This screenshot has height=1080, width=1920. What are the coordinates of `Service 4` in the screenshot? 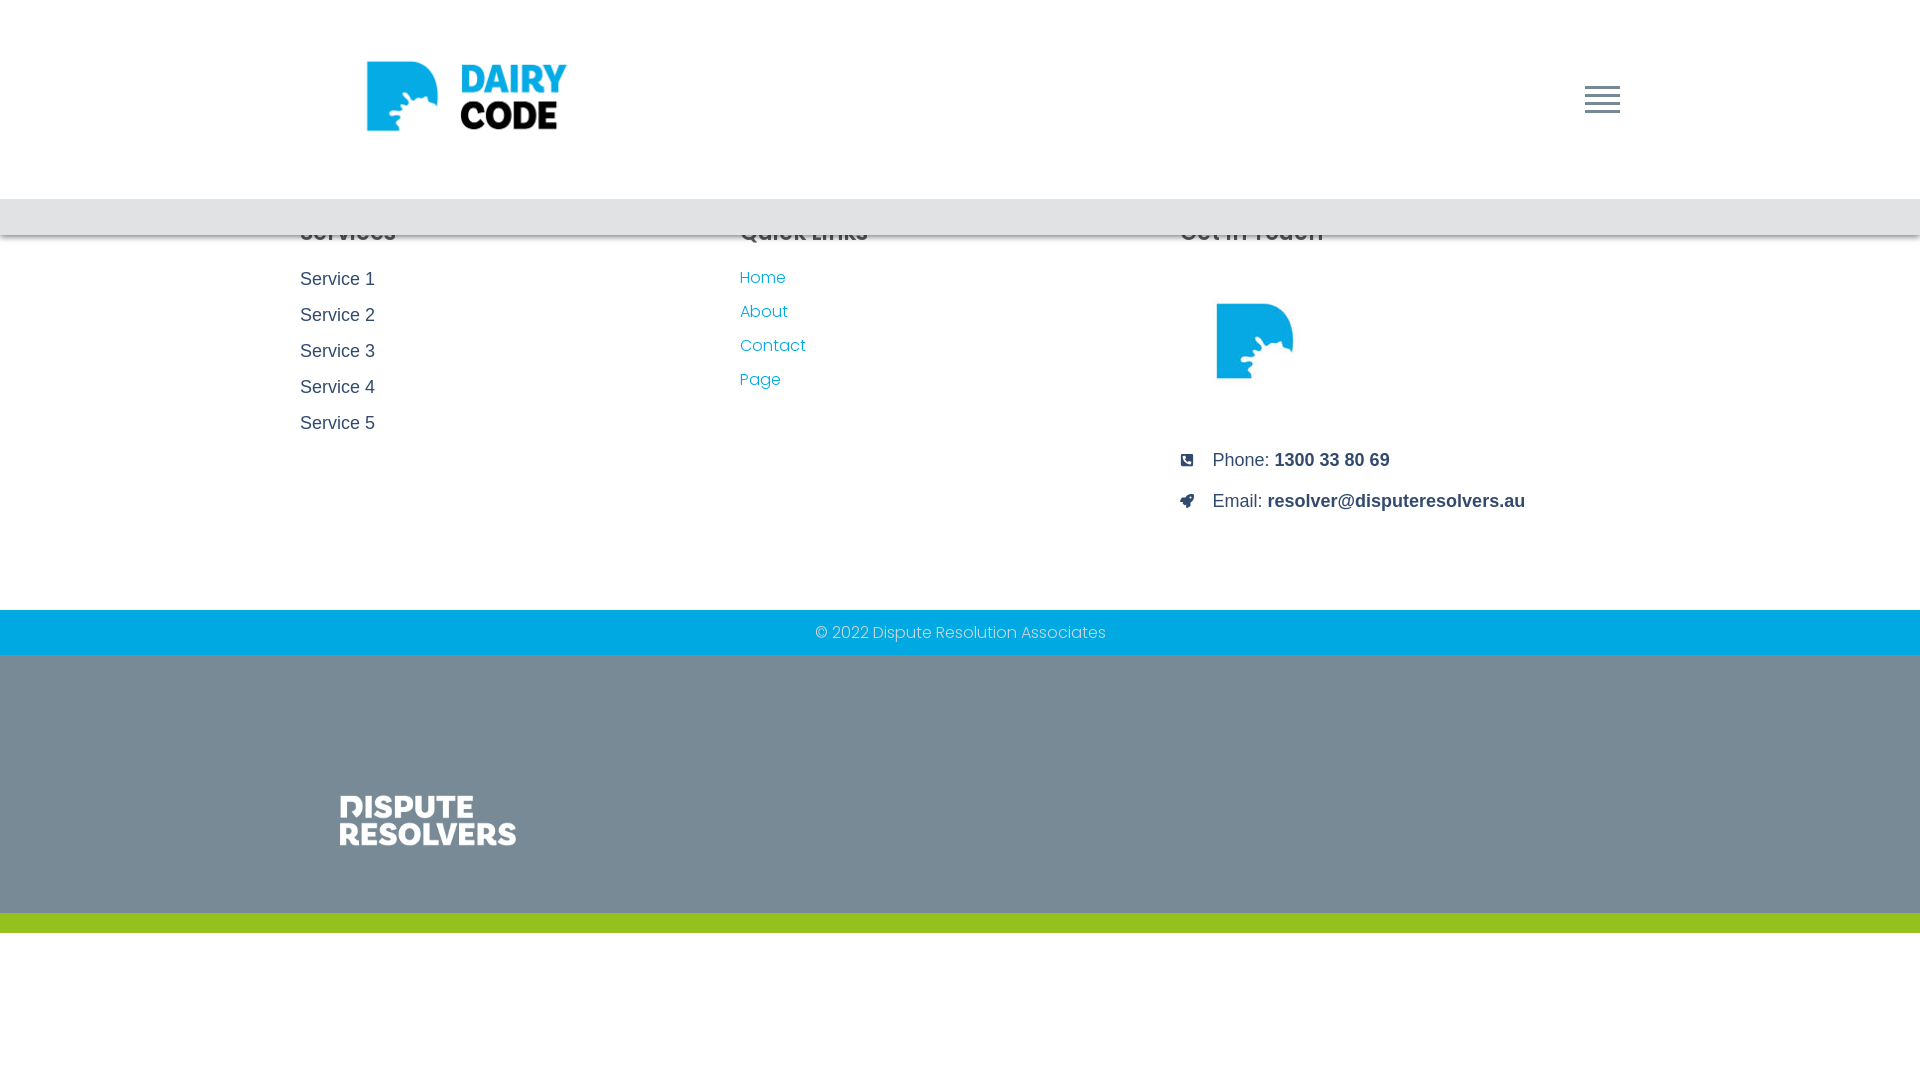 It's located at (520, 386).